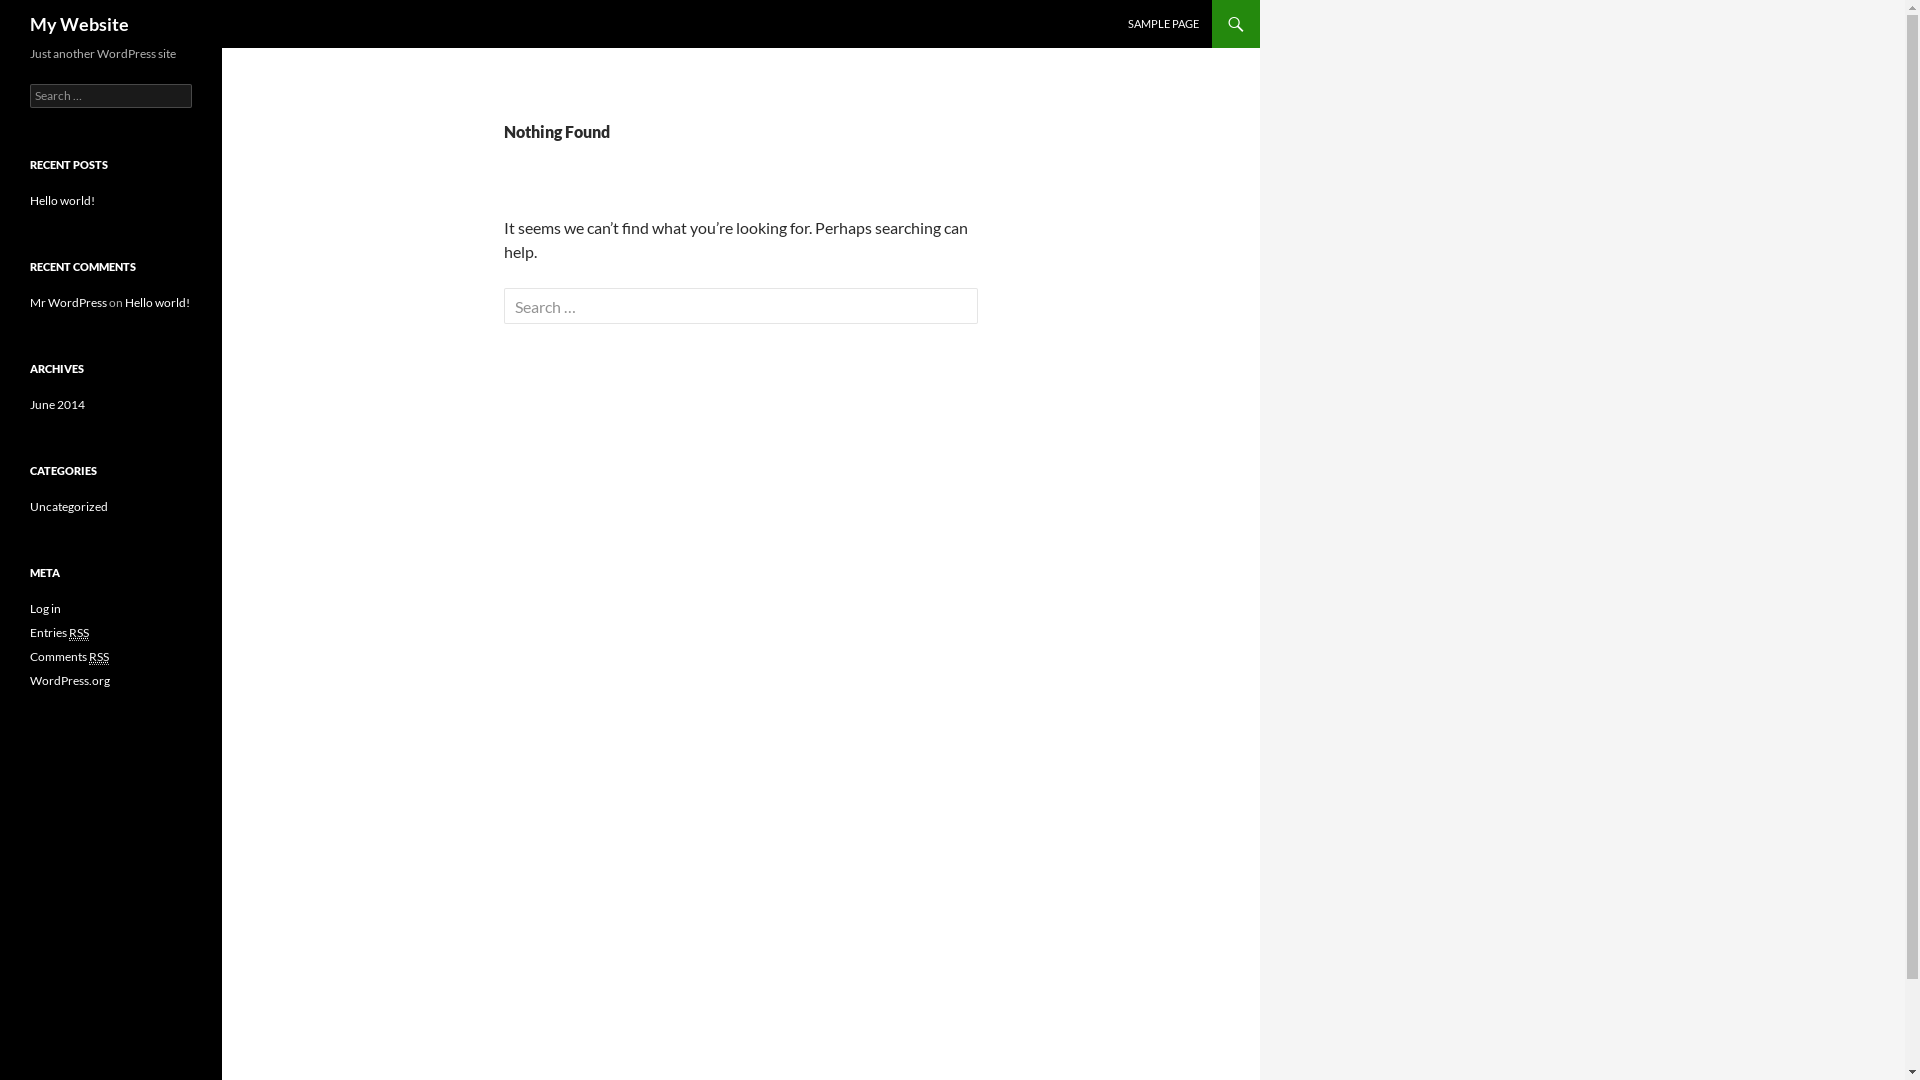  Describe the element at coordinates (62, 200) in the screenshot. I see `Hello world!` at that location.